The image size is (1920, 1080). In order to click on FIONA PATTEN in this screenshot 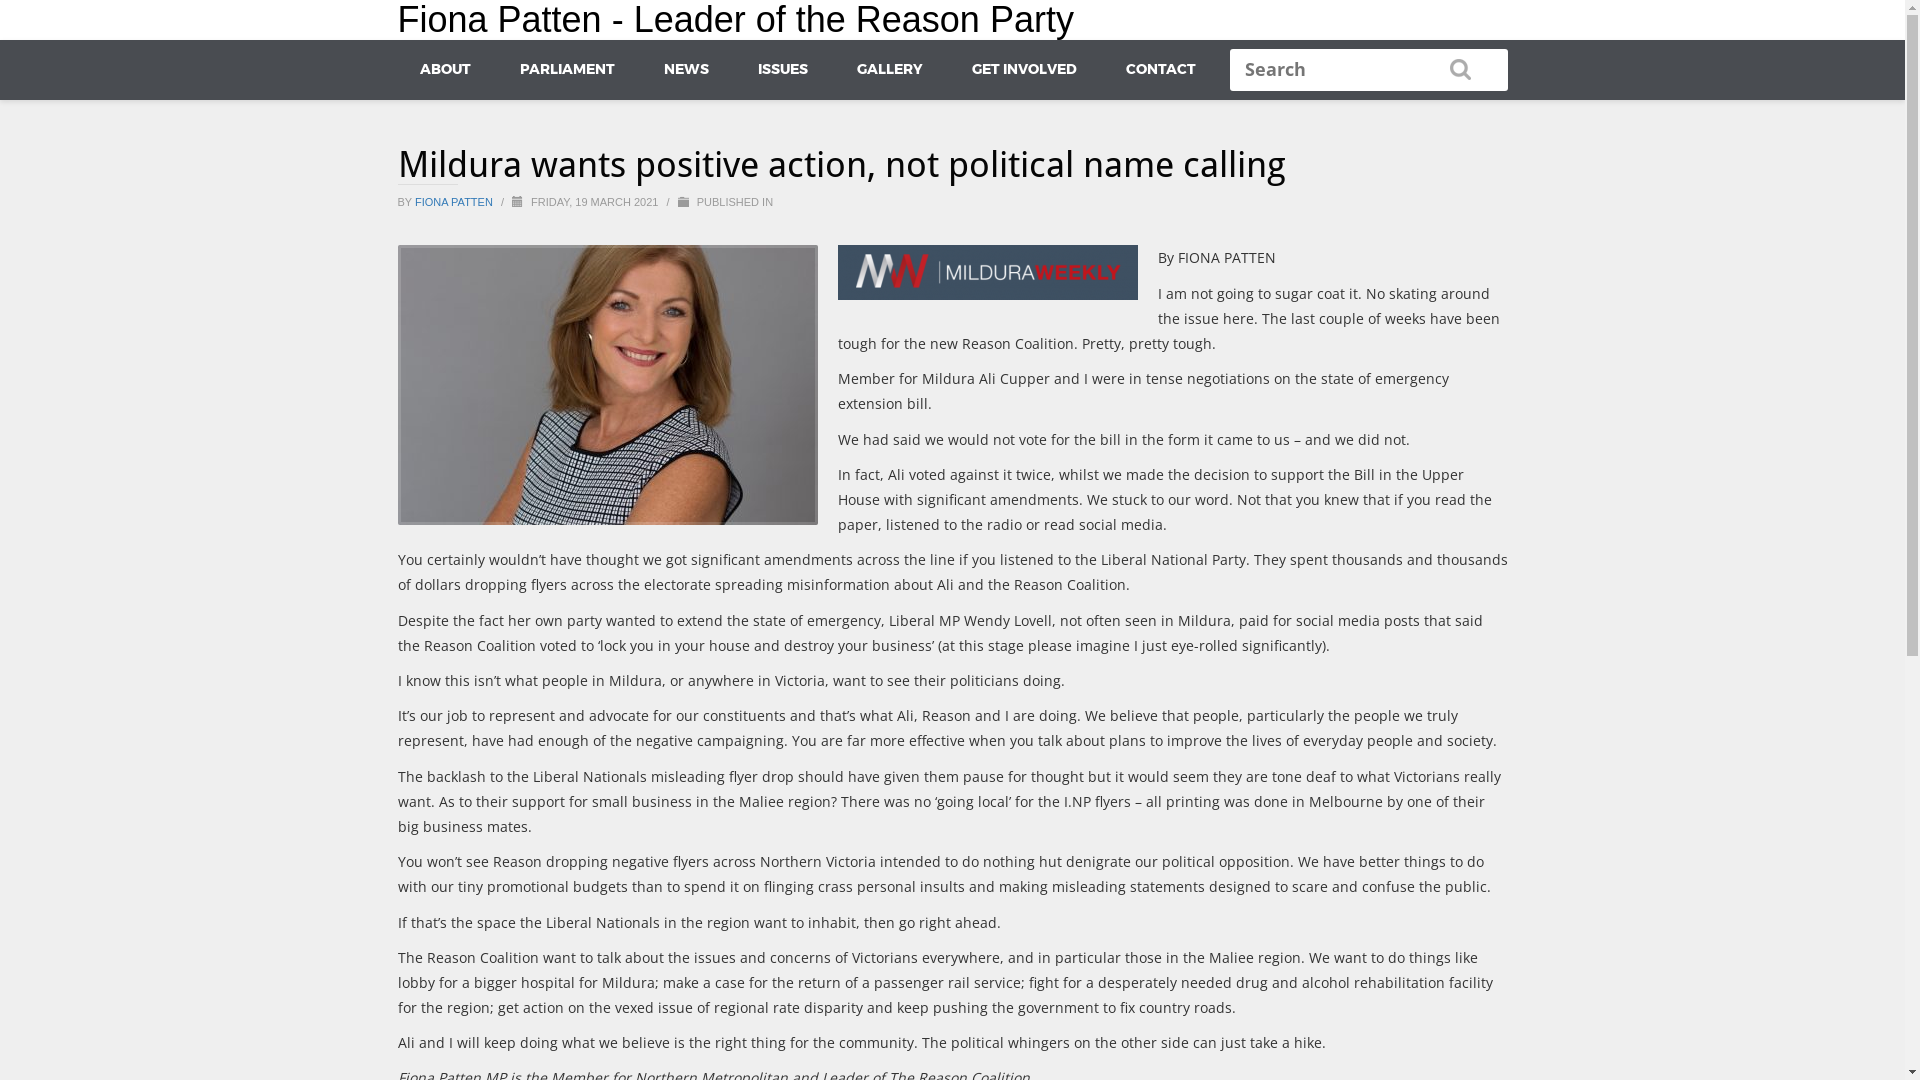, I will do `click(456, 202)`.